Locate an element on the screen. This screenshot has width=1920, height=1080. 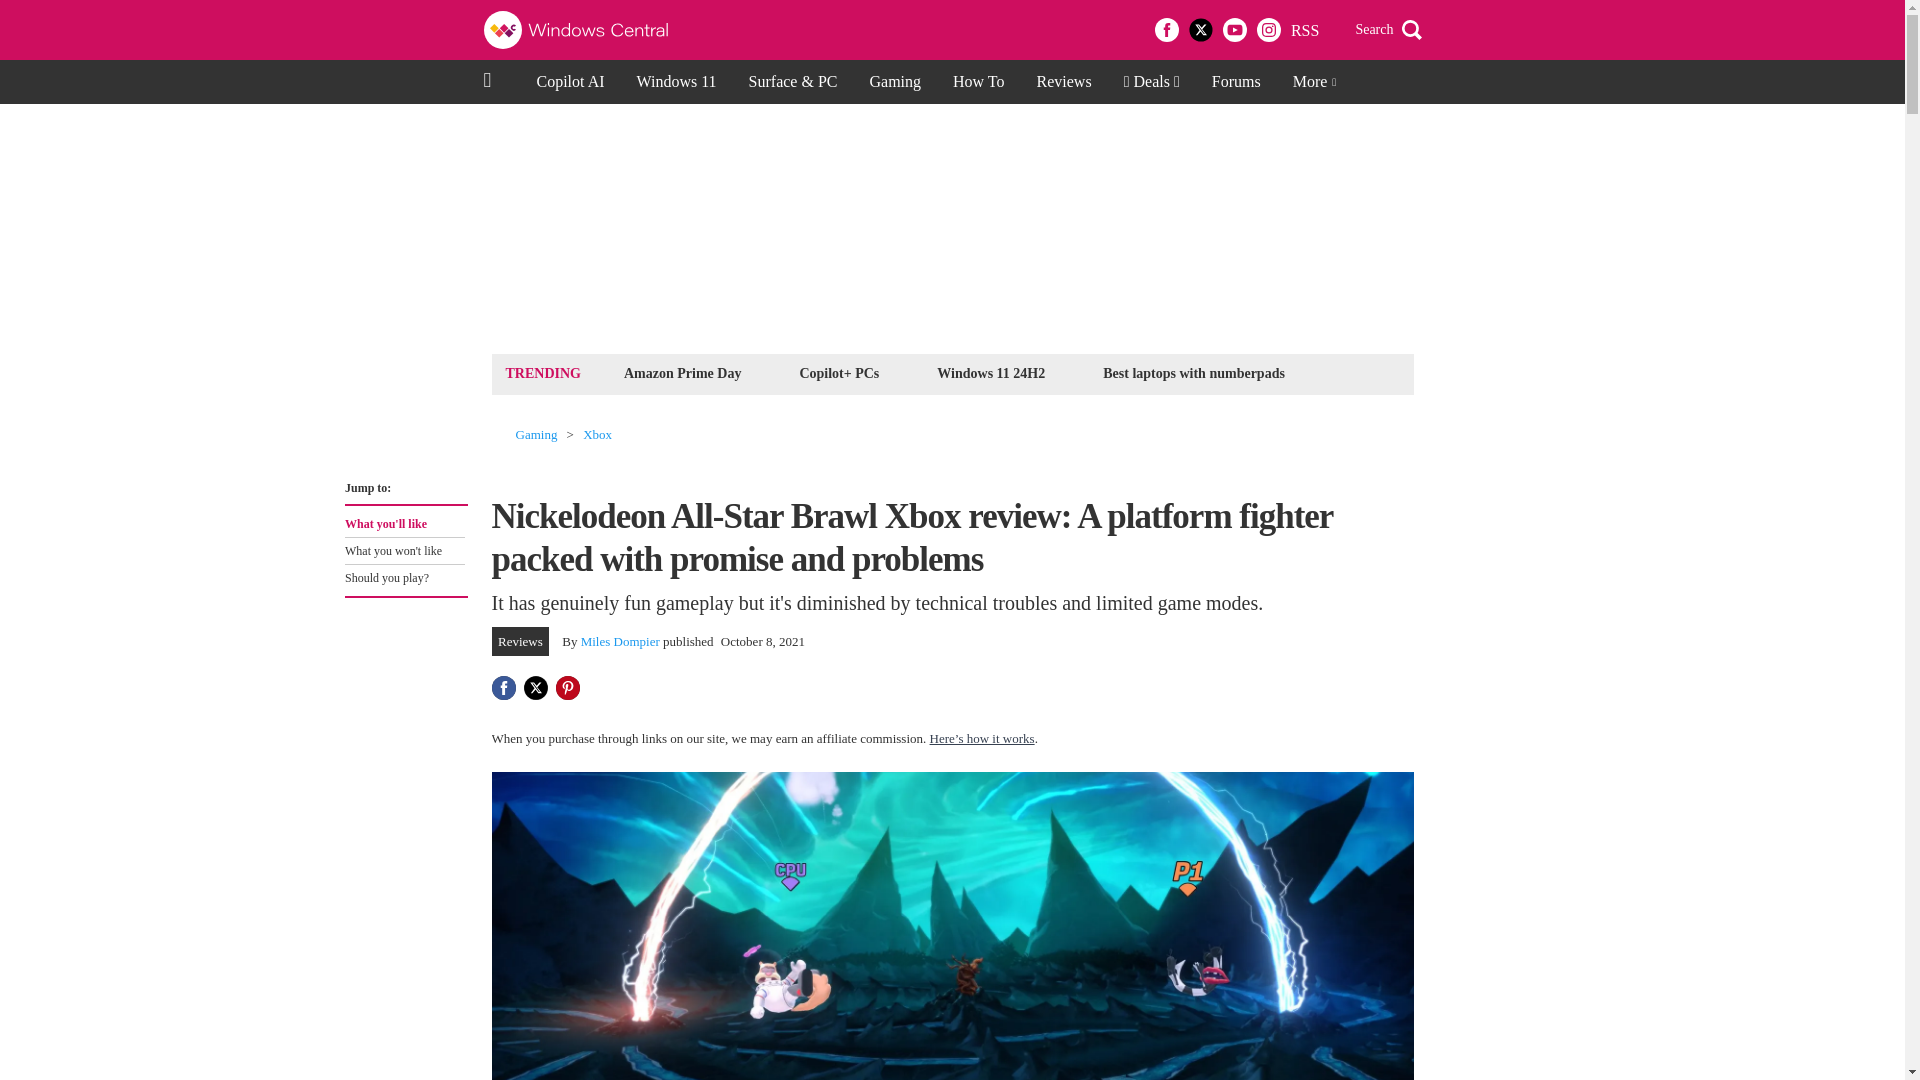
Amazon Prime Day is located at coordinates (978, 82).